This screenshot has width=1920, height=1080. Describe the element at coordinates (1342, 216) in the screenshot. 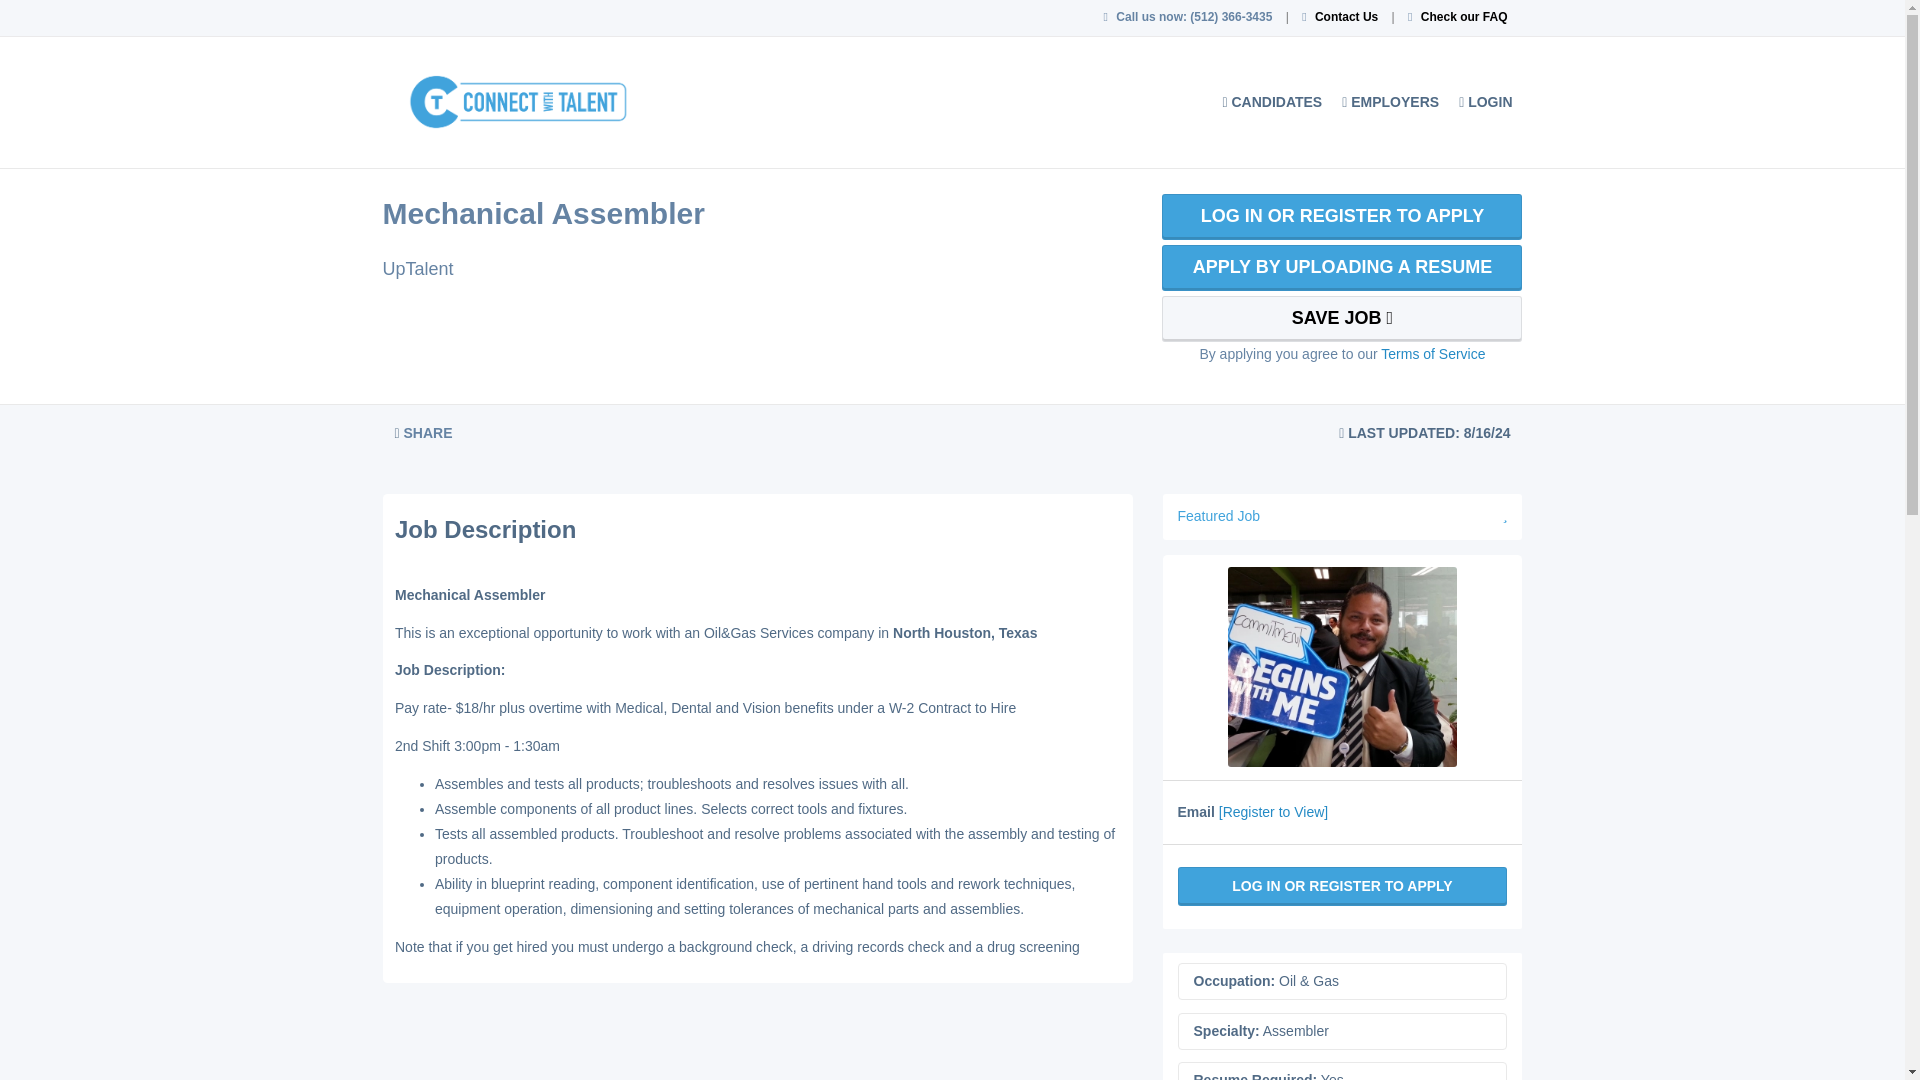

I see `LOG IN OR REGISTER TO APPLY` at that location.